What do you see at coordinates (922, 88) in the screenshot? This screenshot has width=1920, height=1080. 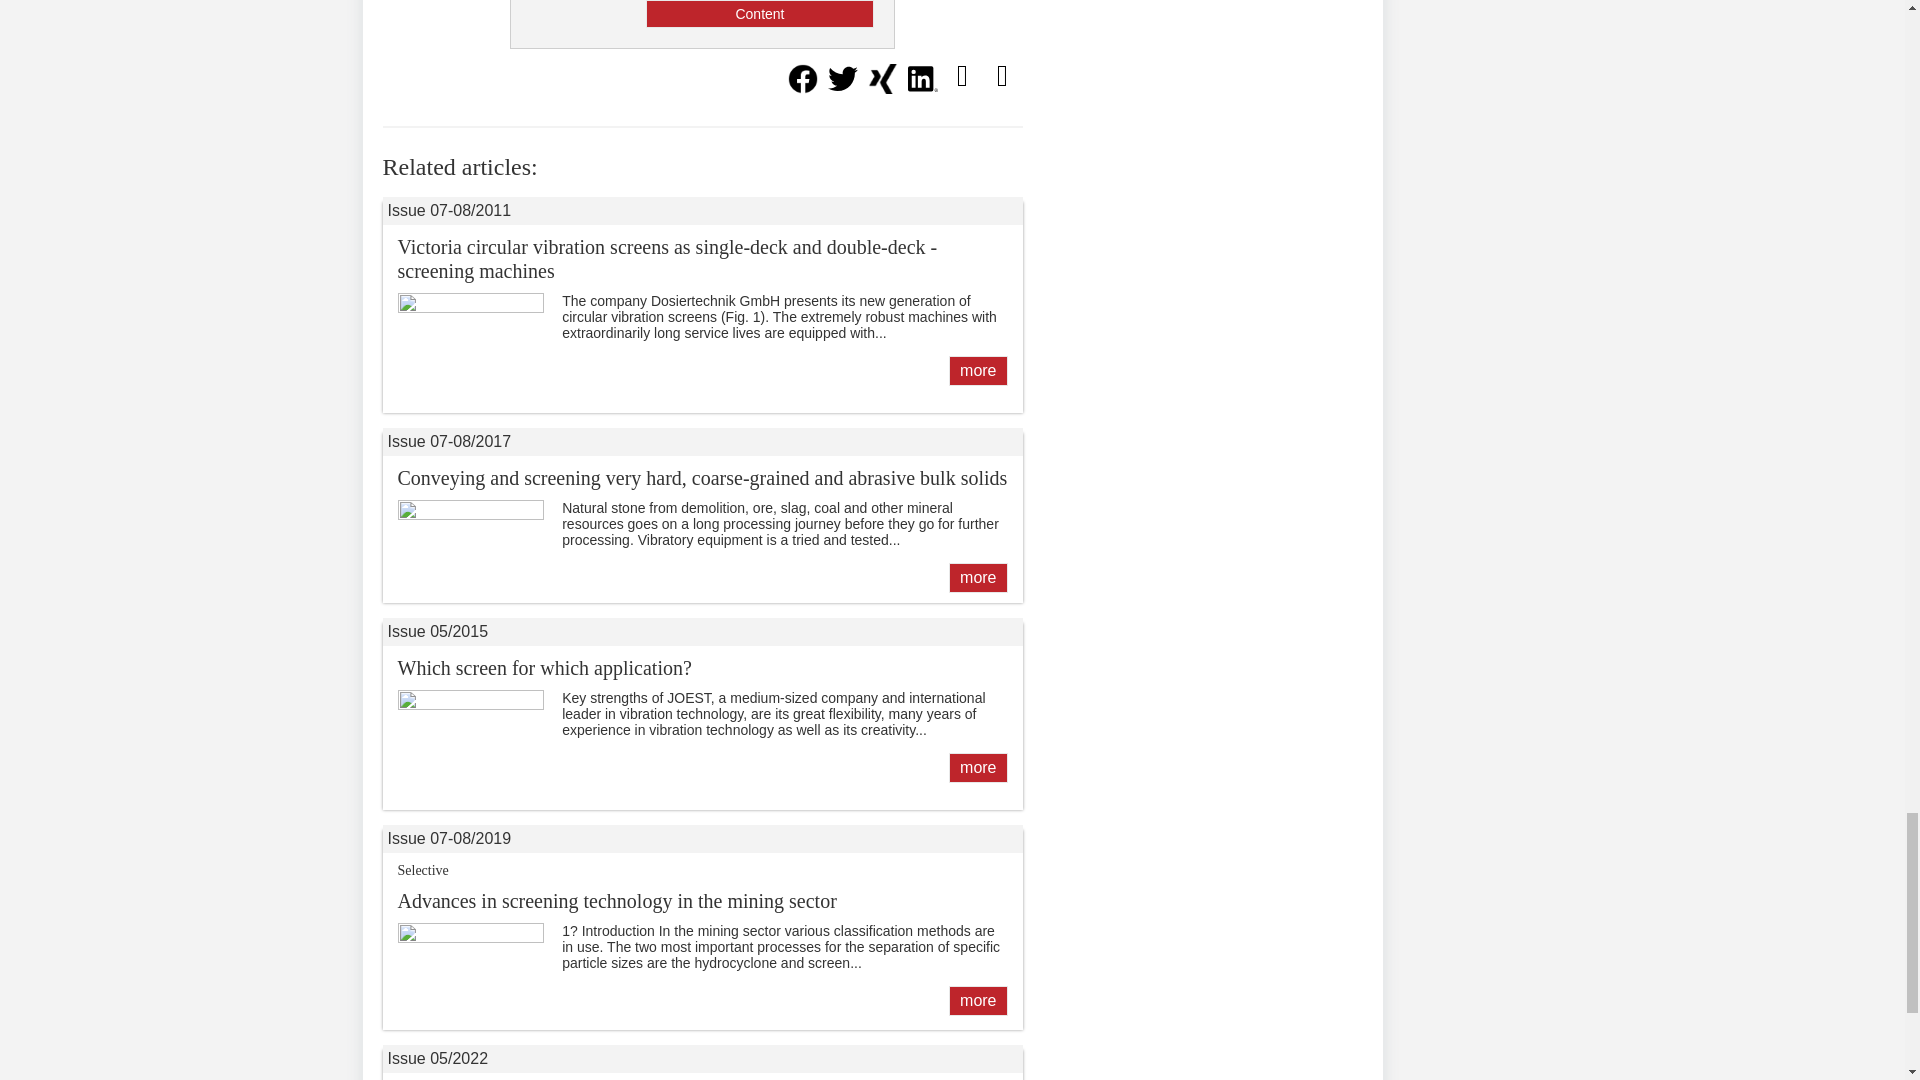 I see `Auf LinkedIn teilen` at bounding box center [922, 88].